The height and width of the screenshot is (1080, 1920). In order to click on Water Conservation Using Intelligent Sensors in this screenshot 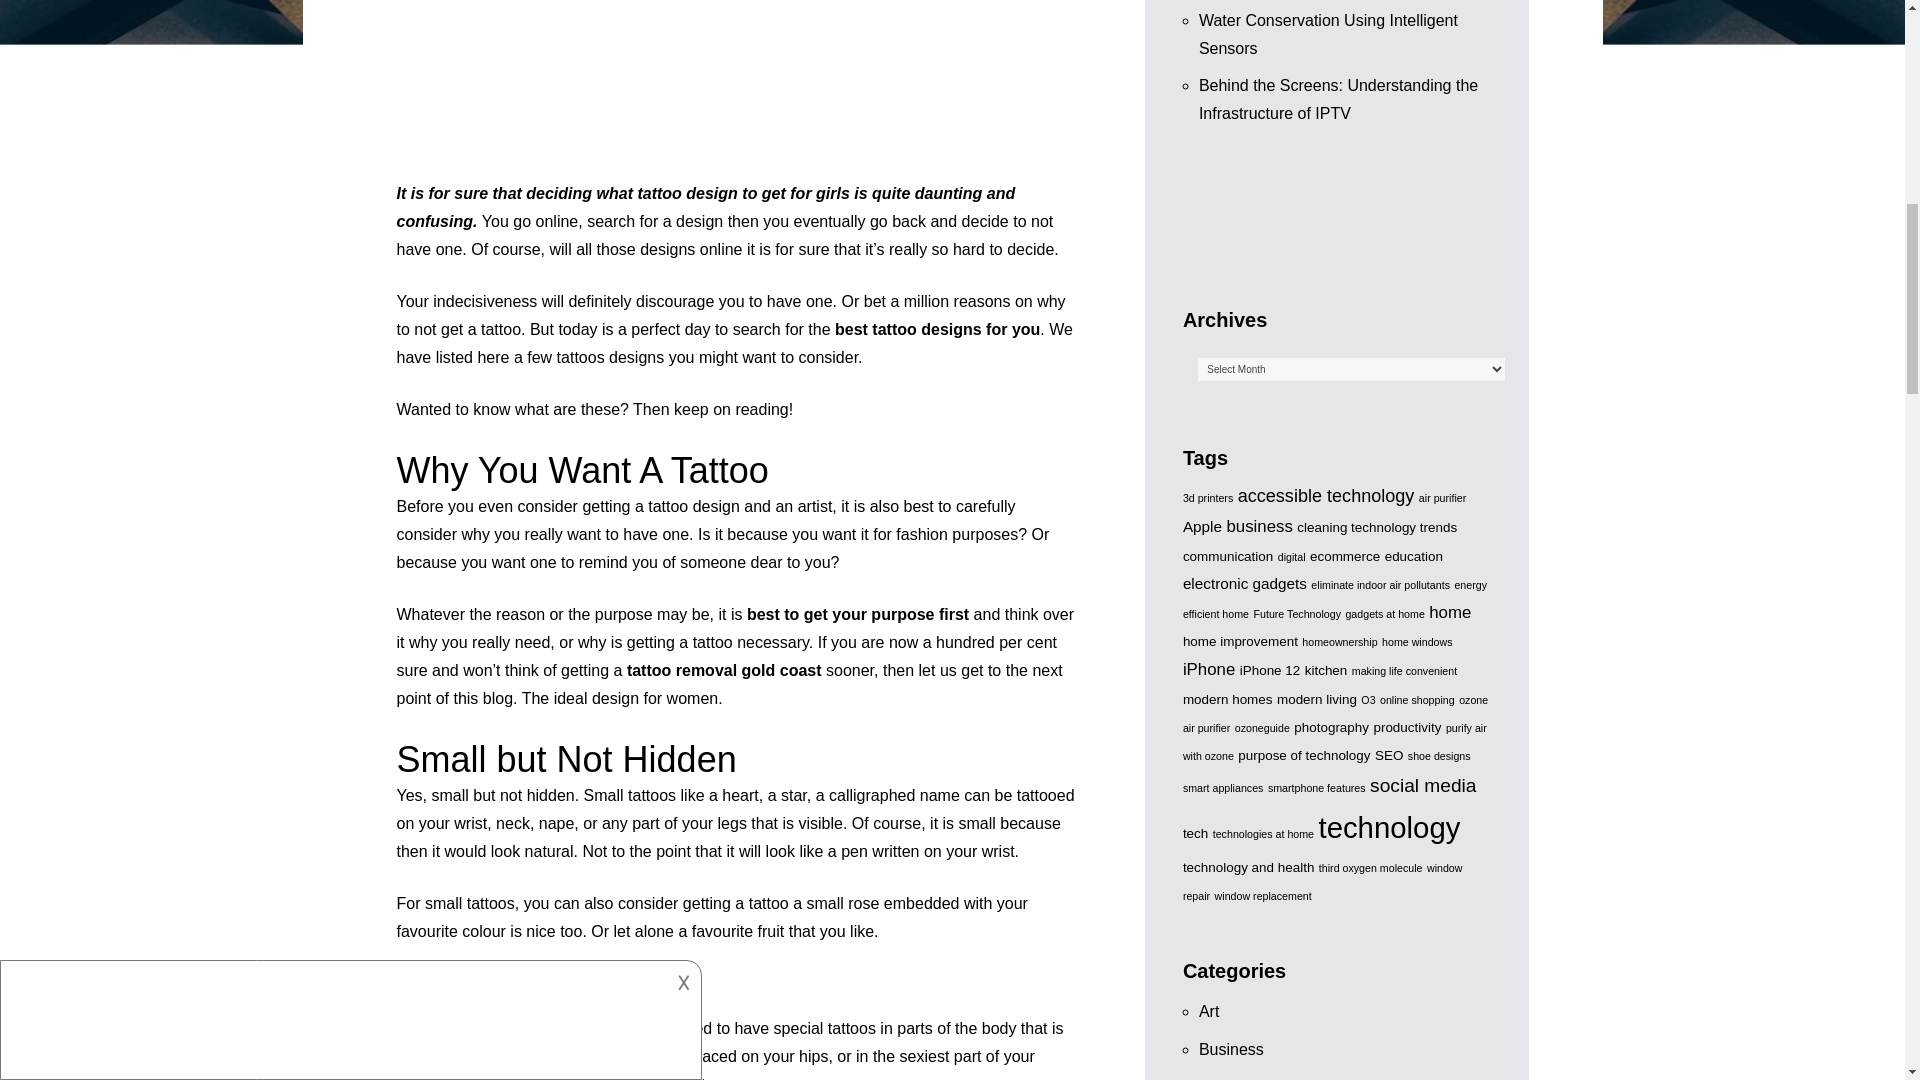, I will do `click(1328, 34)`.